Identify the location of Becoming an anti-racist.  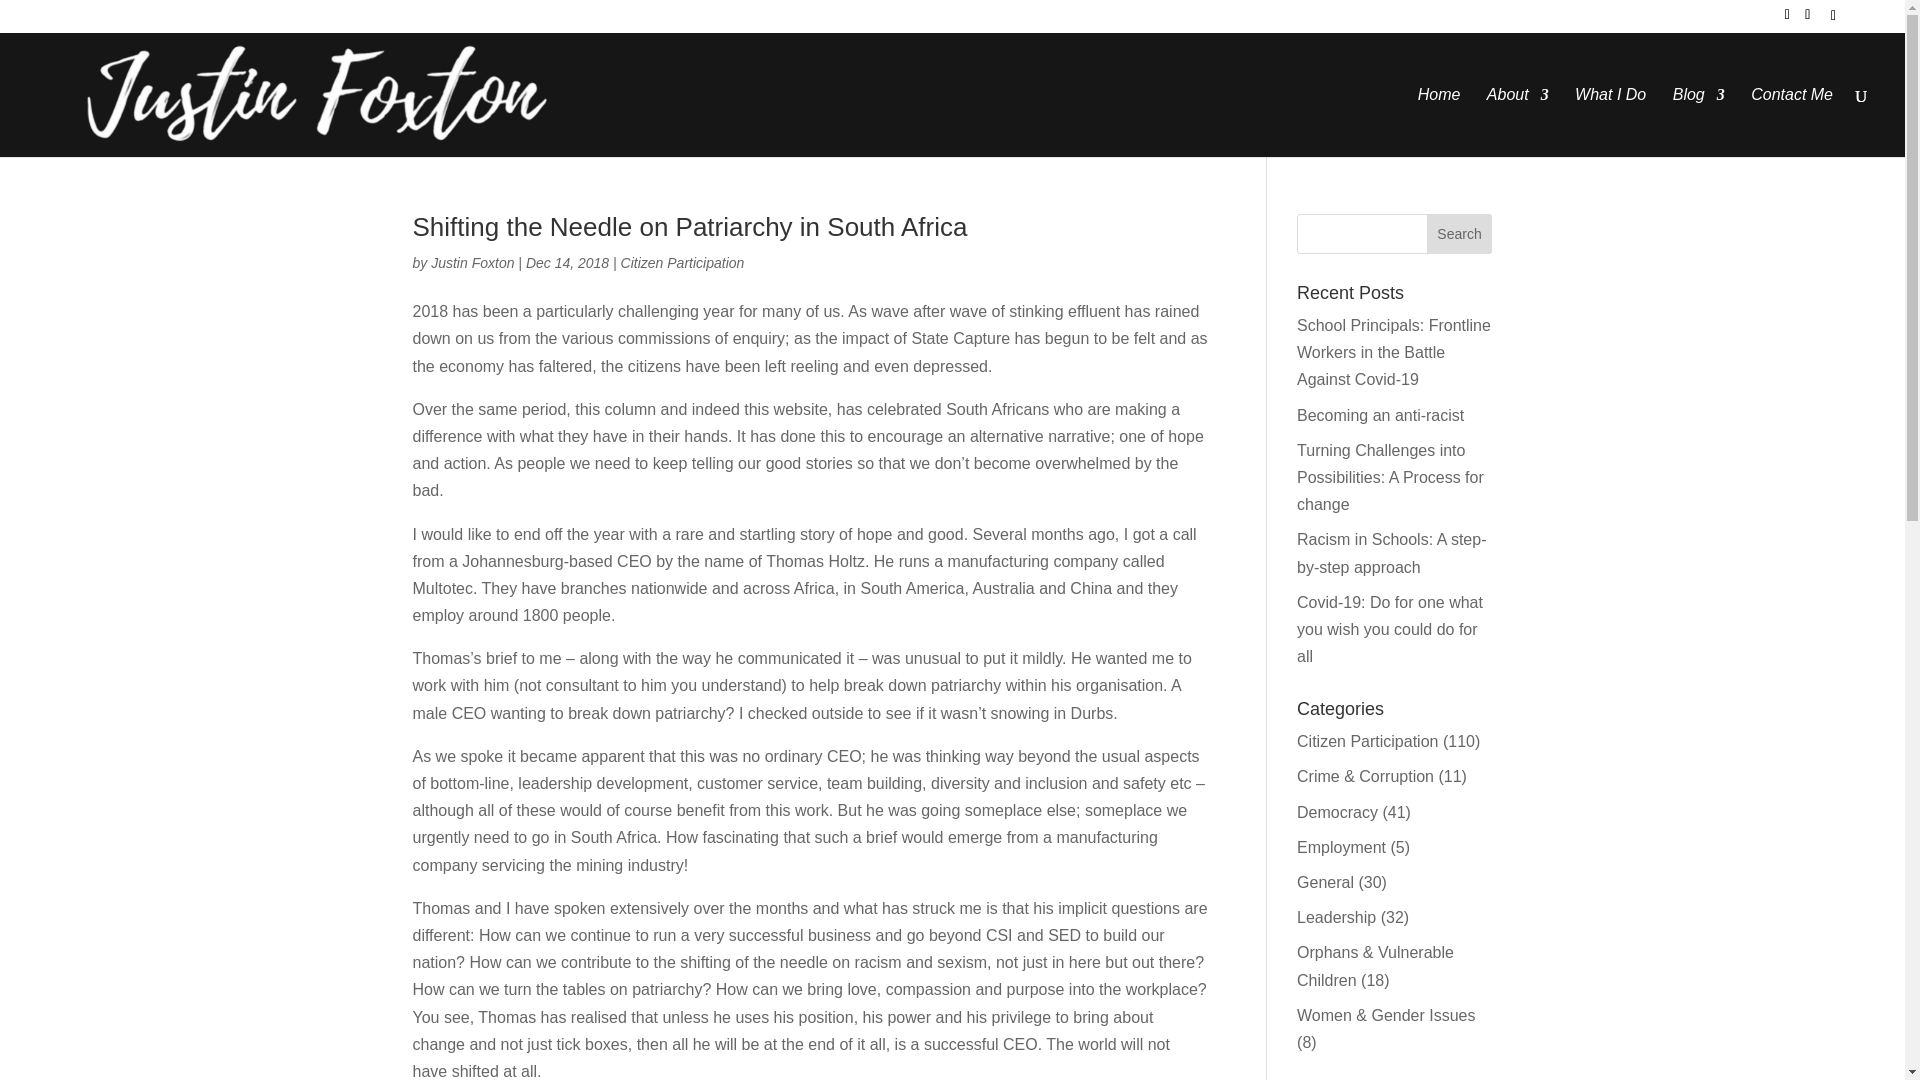
(1380, 416).